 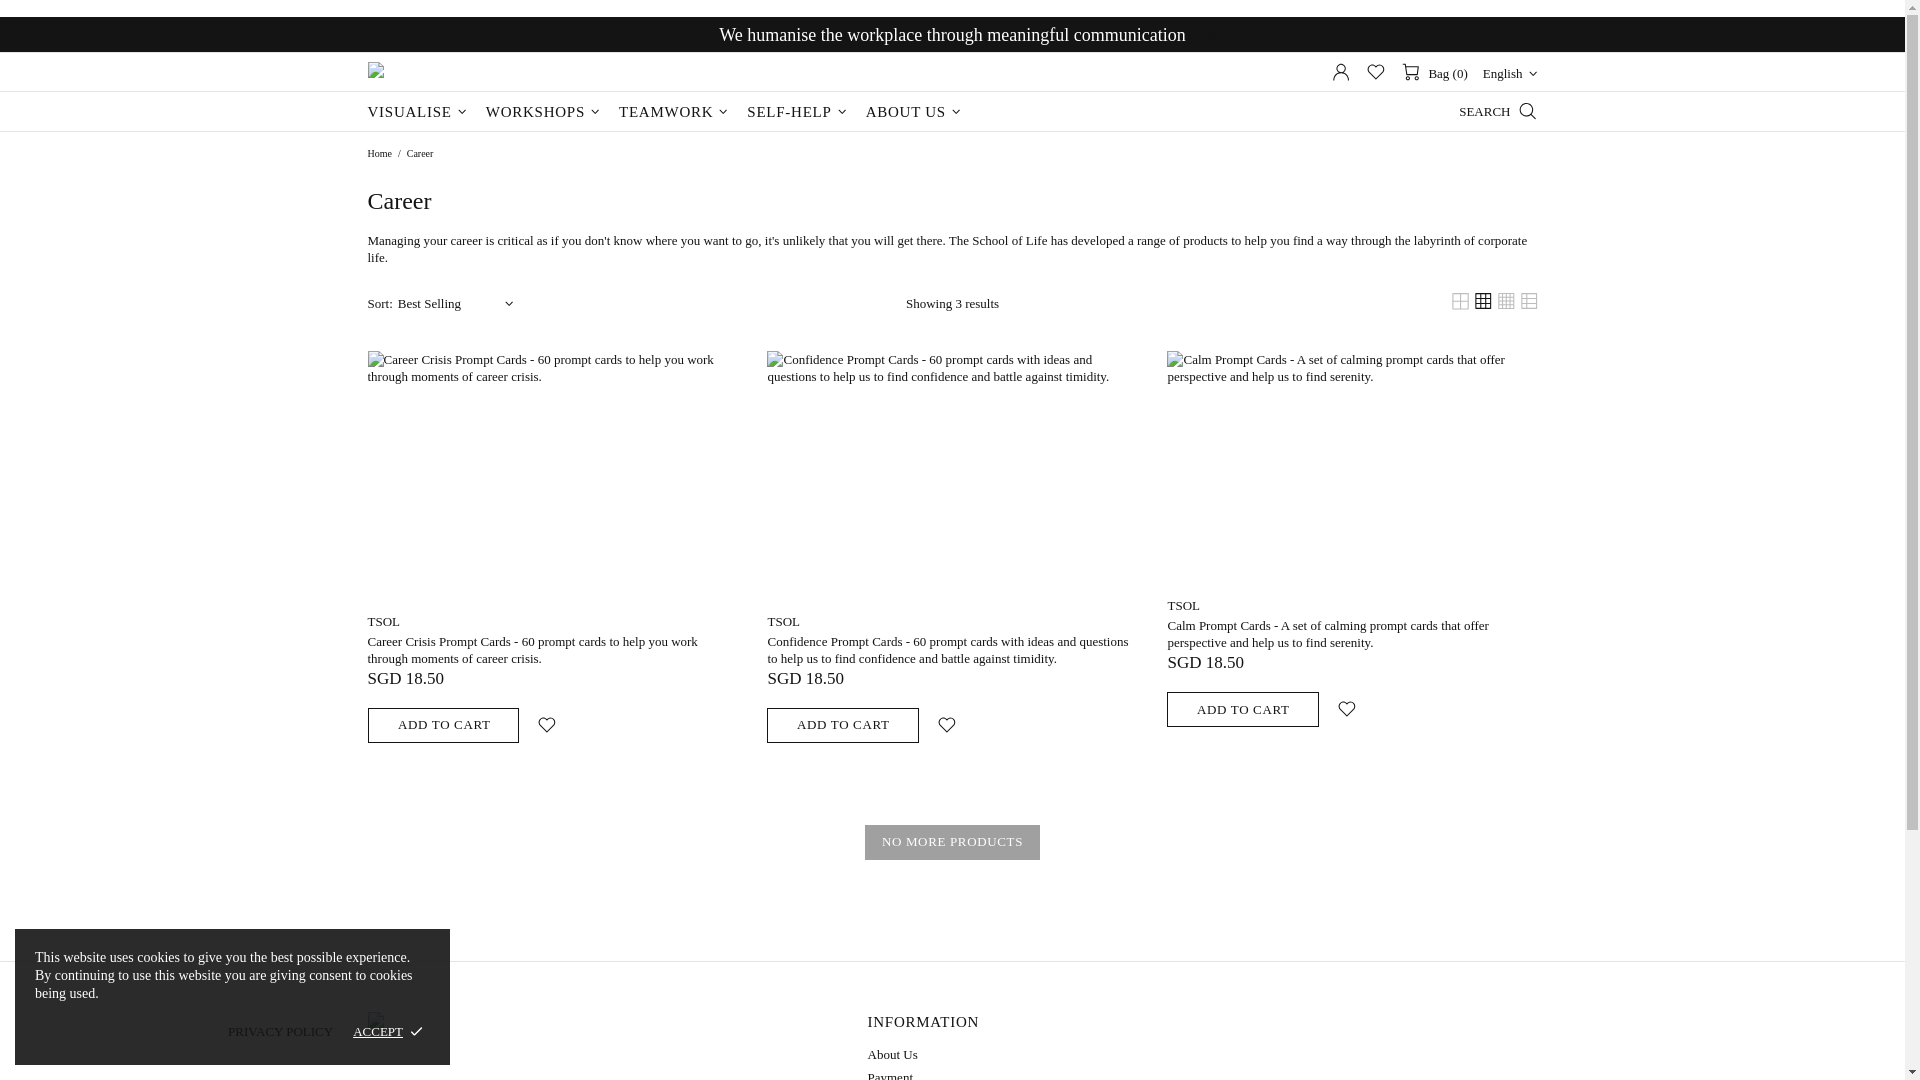 What do you see at coordinates (468, 72) in the screenshot?
I see `All Lined Up` at bounding box center [468, 72].